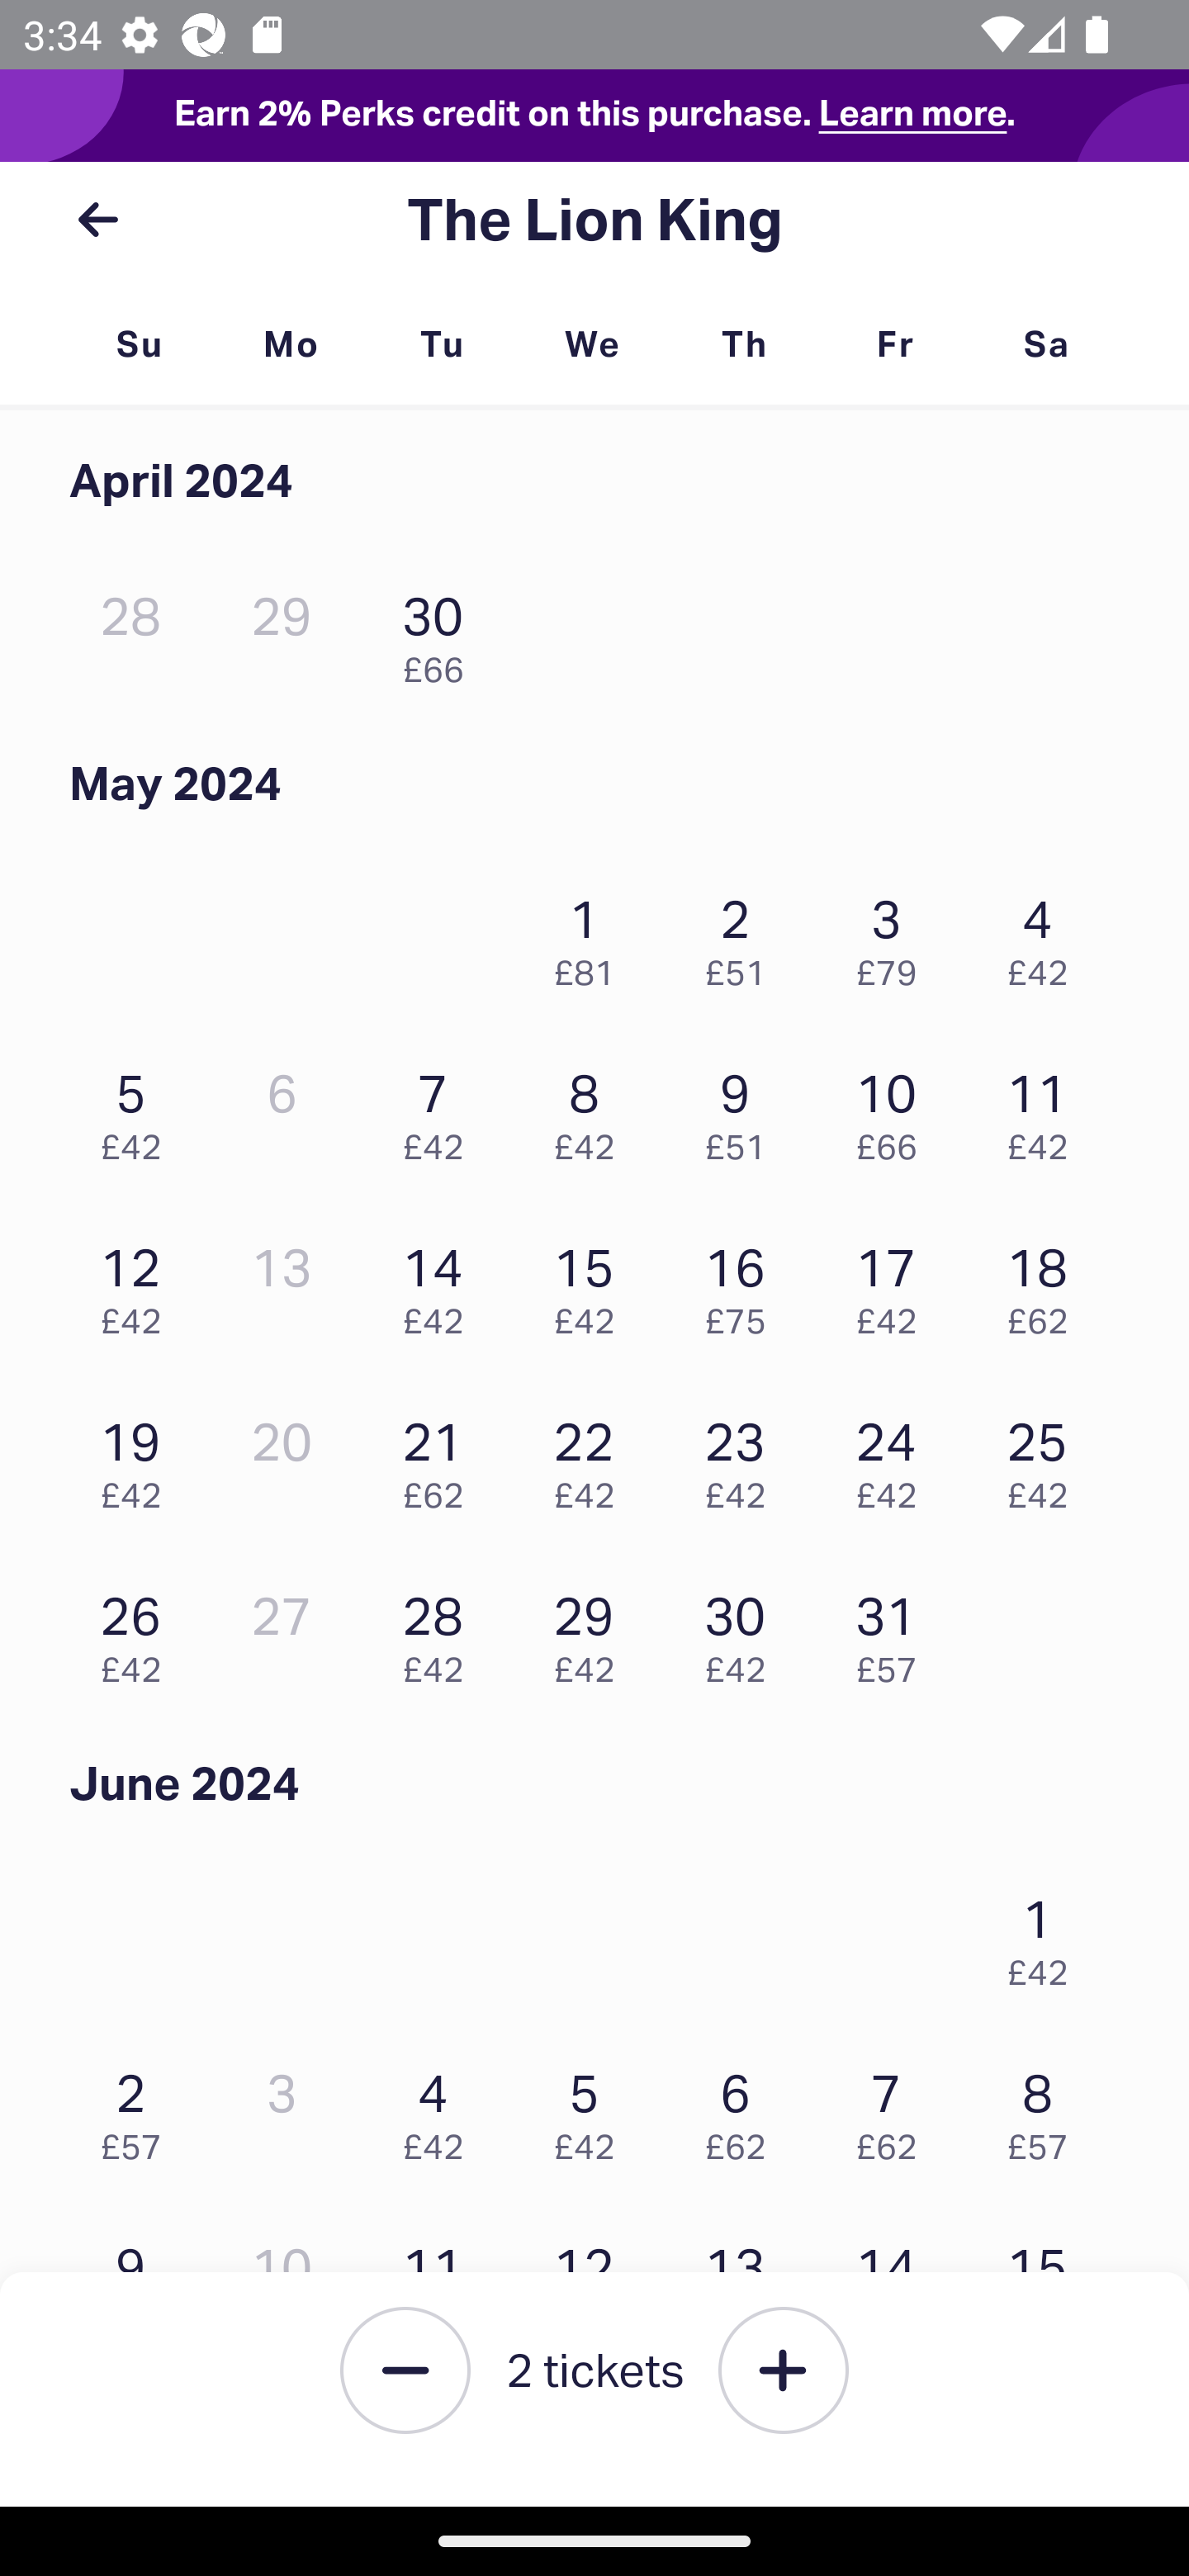 The image size is (1189, 2576). What do you see at coordinates (894, 1284) in the screenshot?
I see `17 £42` at bounding box center [894, 1284].